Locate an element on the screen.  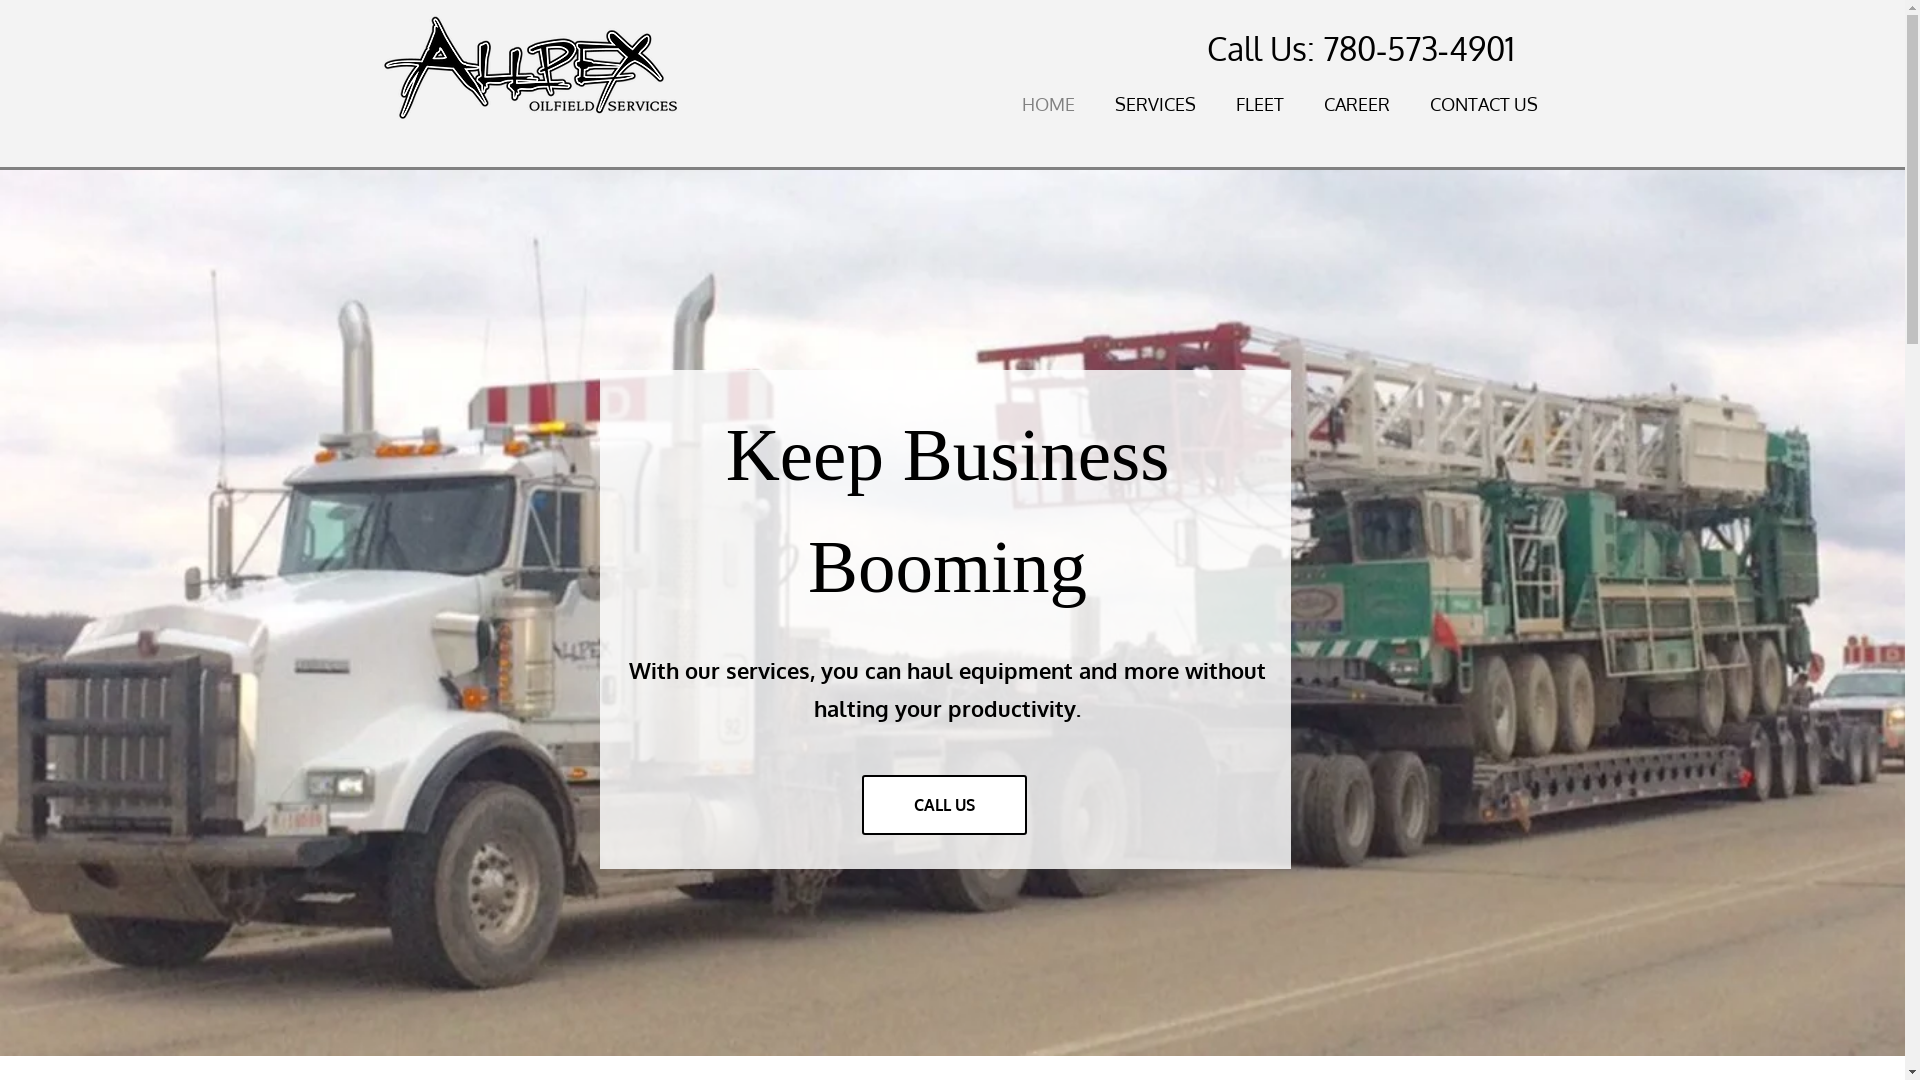
HOME is located at coordinates (1028, 104).